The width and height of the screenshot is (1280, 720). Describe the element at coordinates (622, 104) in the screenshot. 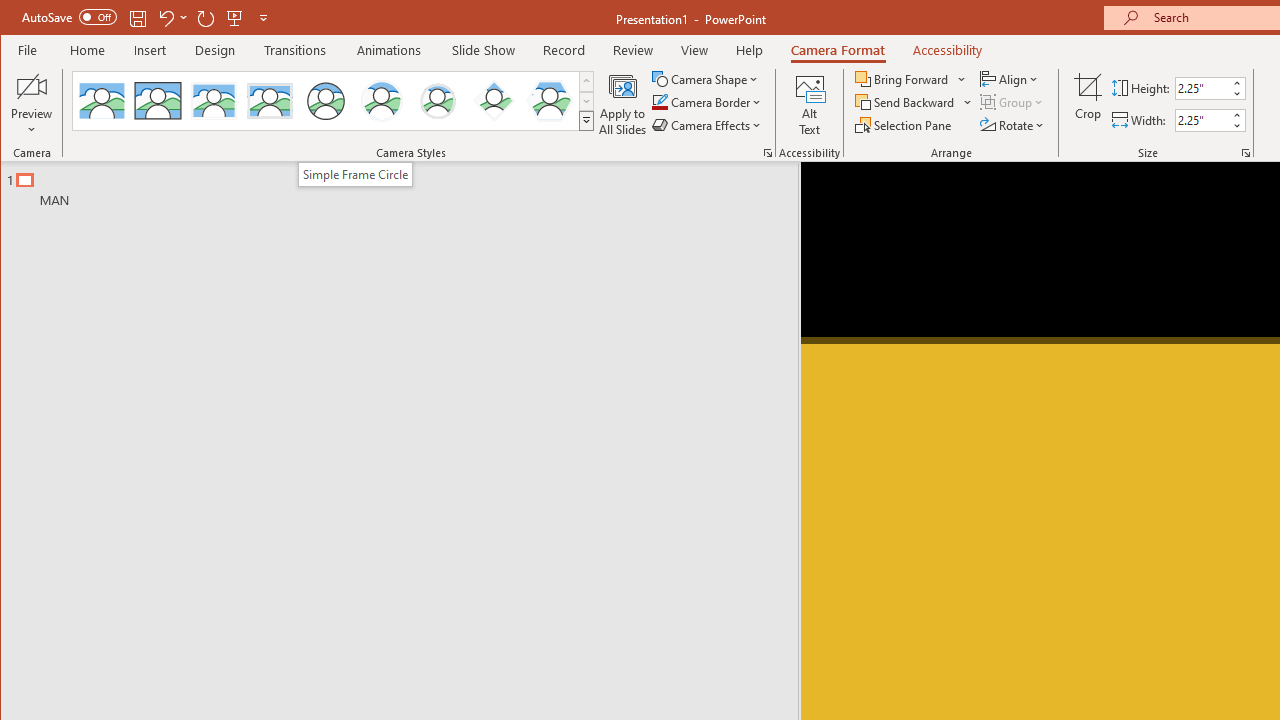

I see `Apply to All Slides` at that location.